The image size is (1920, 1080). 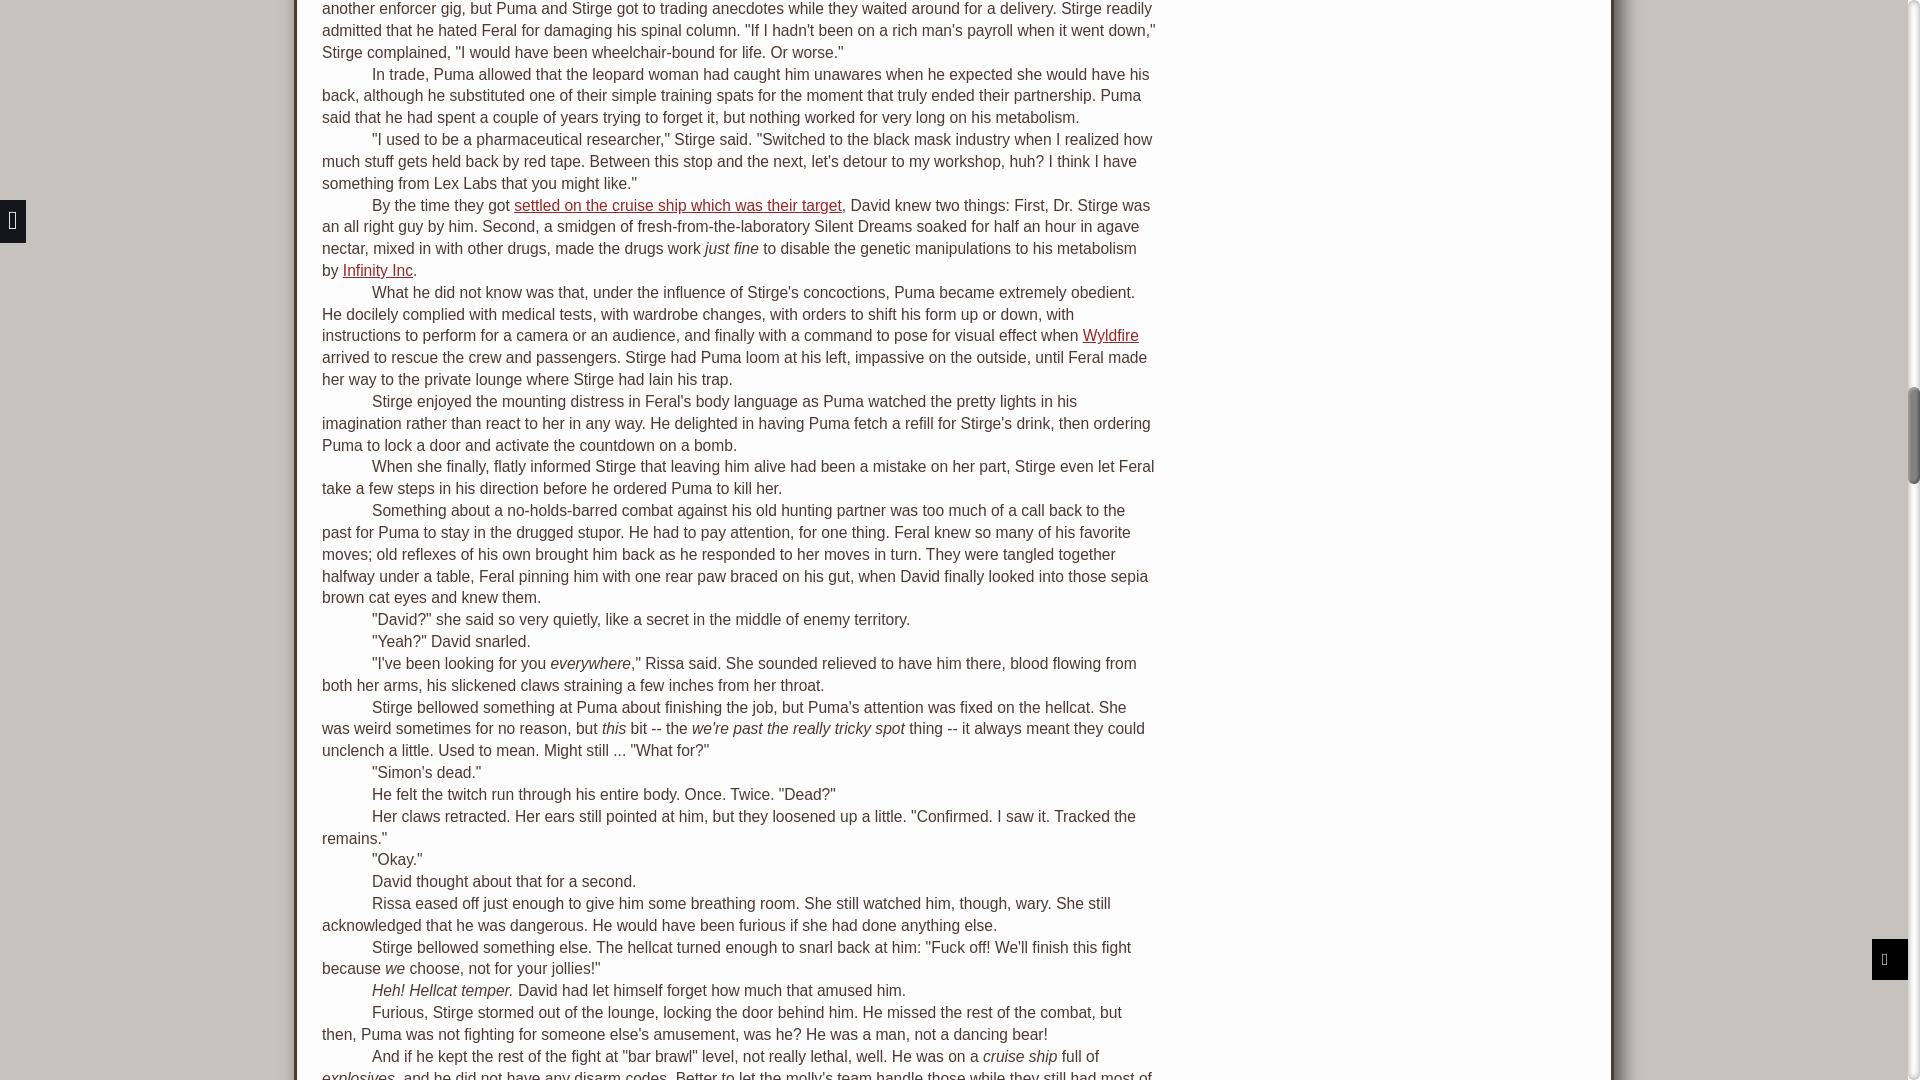 I want to click on Infinity Inc, so click(x=378, y=270).